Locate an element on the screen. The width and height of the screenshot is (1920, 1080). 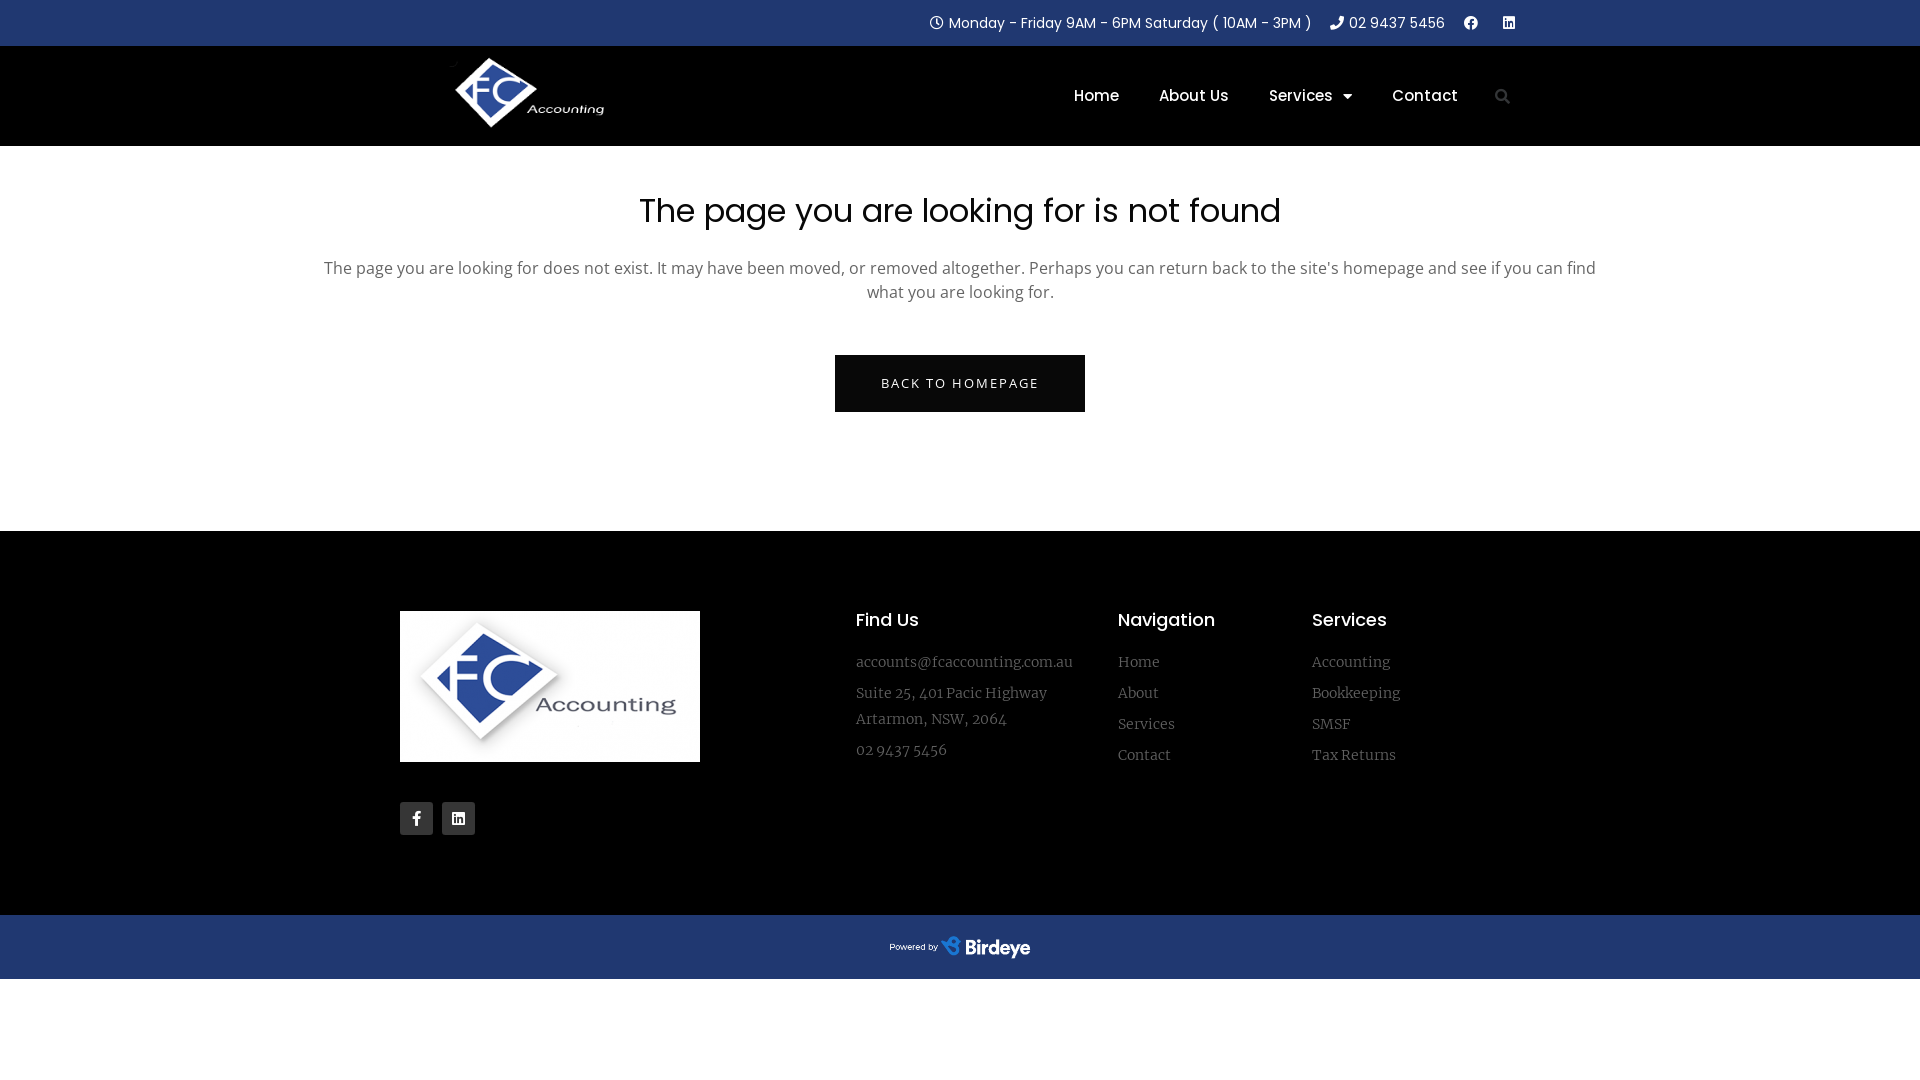
02 9437 5456 is located at coordinates (977, 750).